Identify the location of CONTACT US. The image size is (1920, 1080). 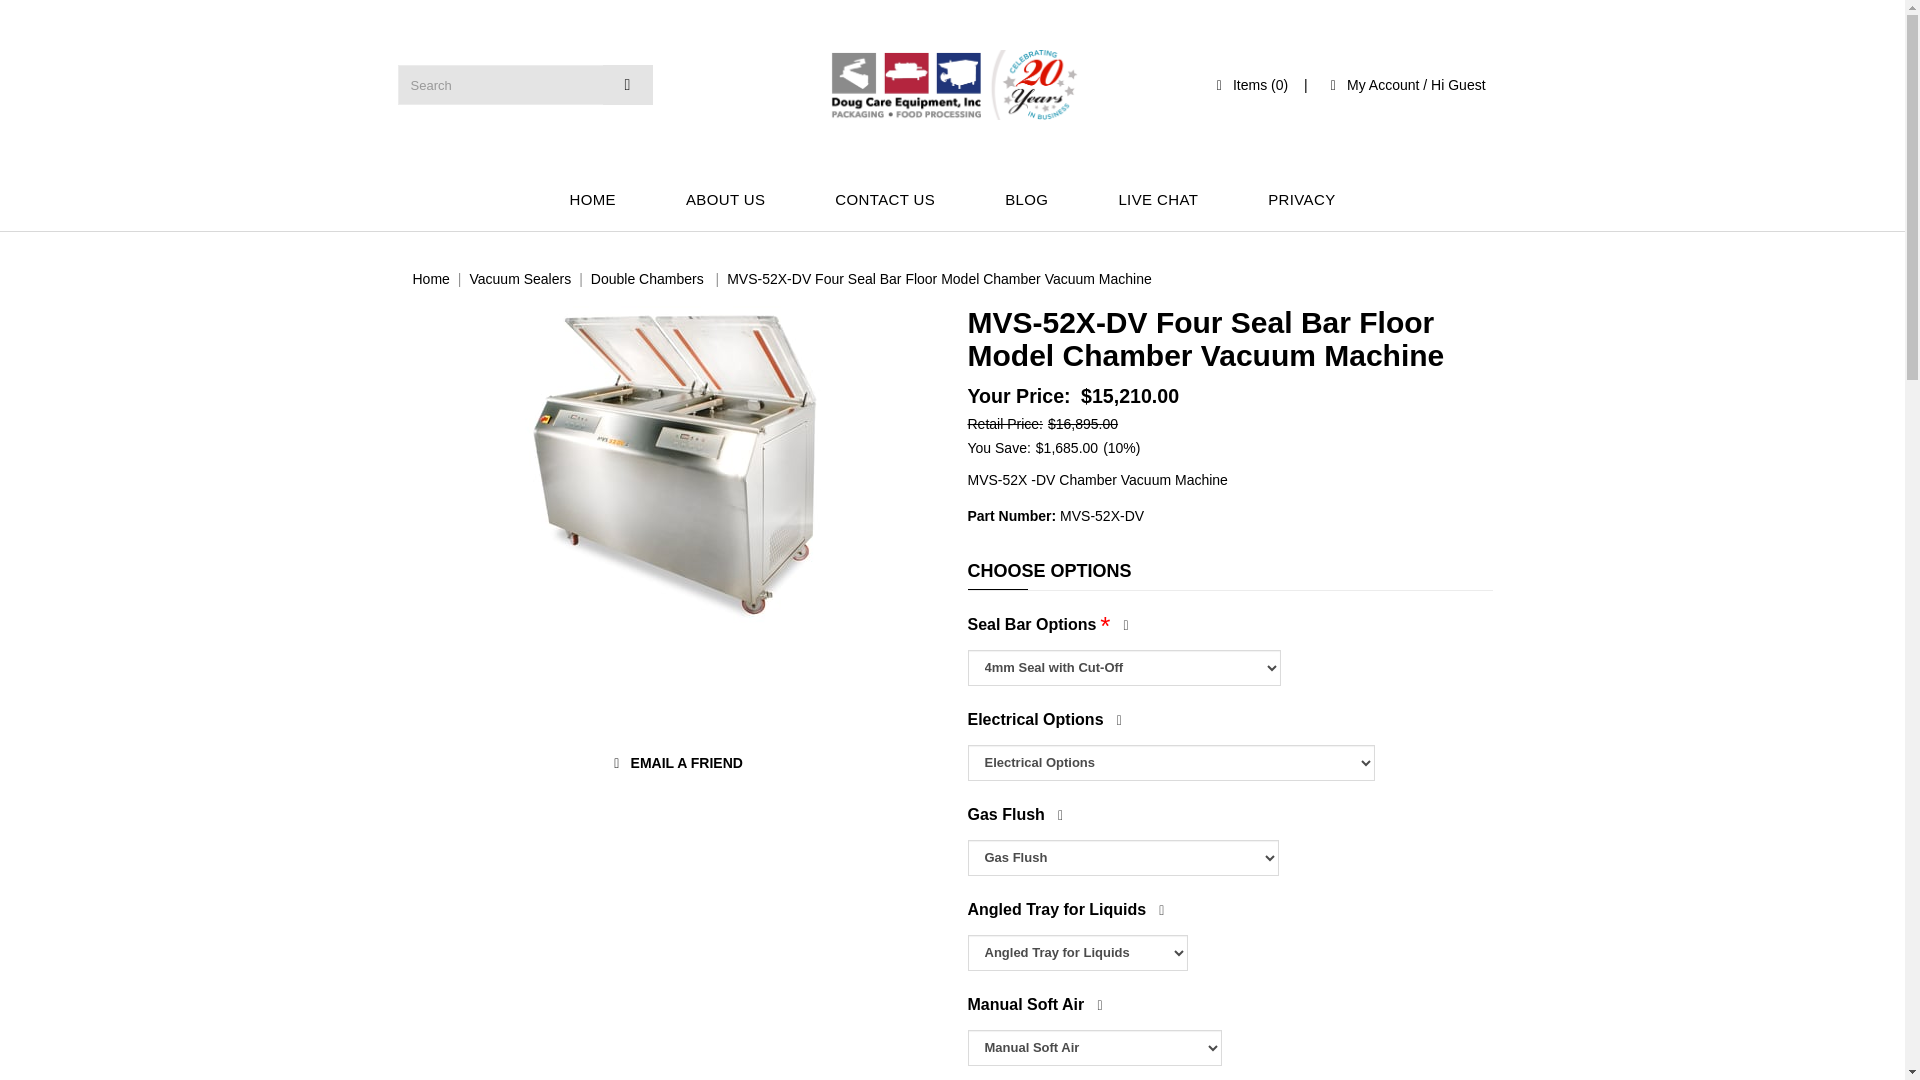
(884, 200).